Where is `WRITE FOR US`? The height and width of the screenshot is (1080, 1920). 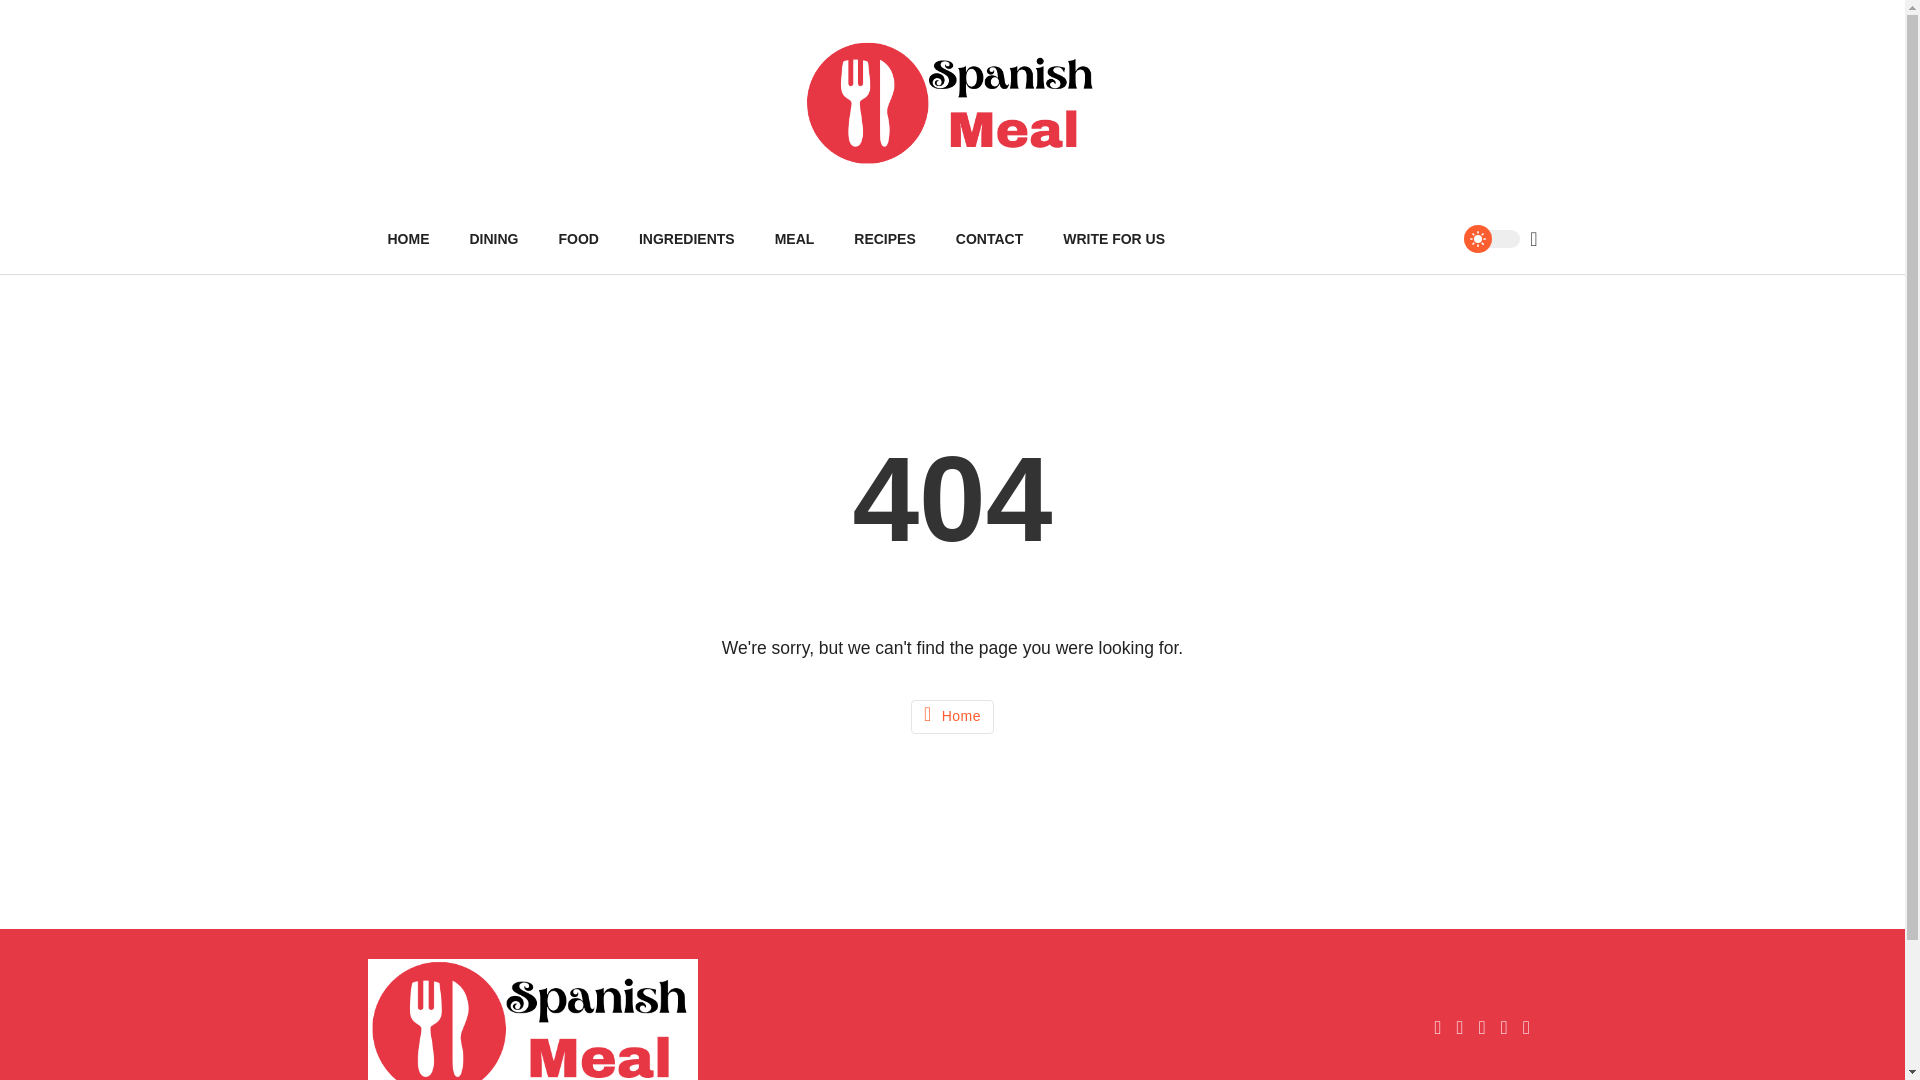 WRITE FOR US is located at coordinates (1113, 239).